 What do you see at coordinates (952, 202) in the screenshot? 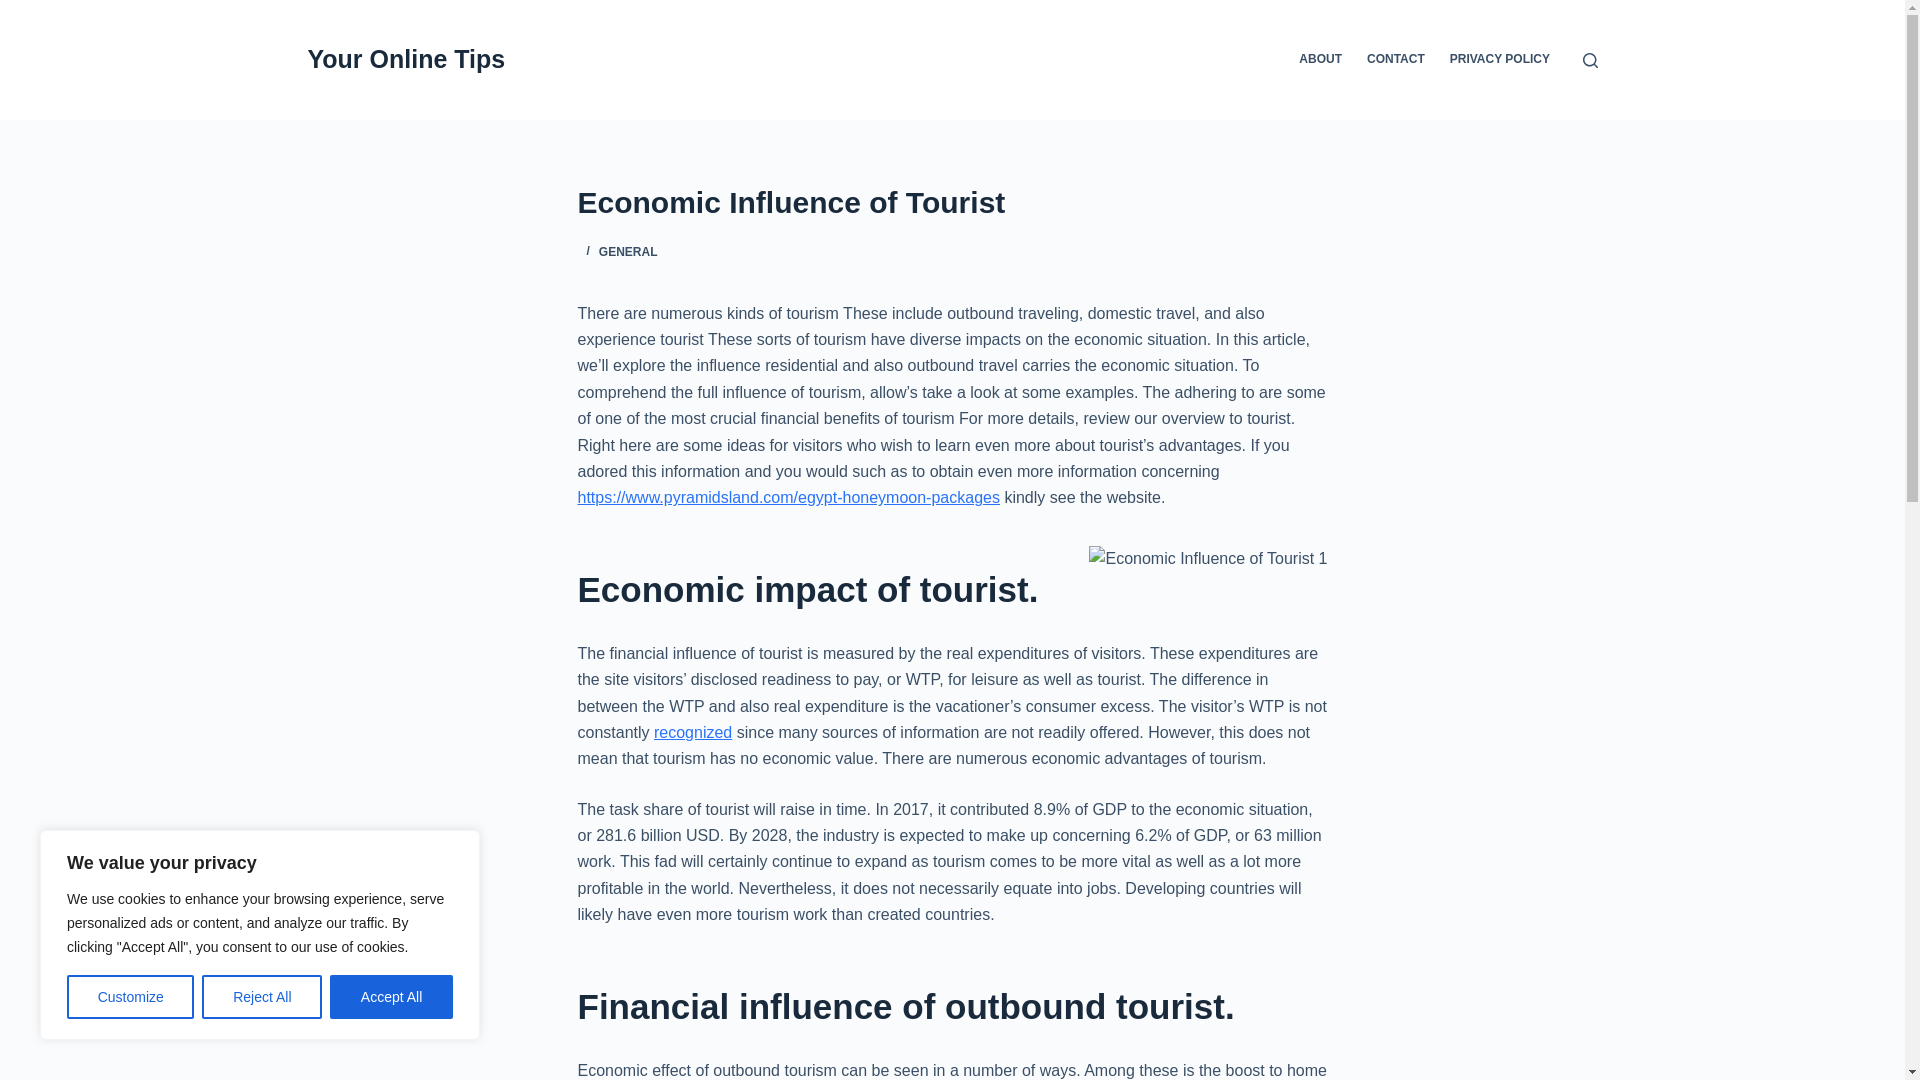
I see `Economic Influence of Tourist` at bounding box center [952, 202].